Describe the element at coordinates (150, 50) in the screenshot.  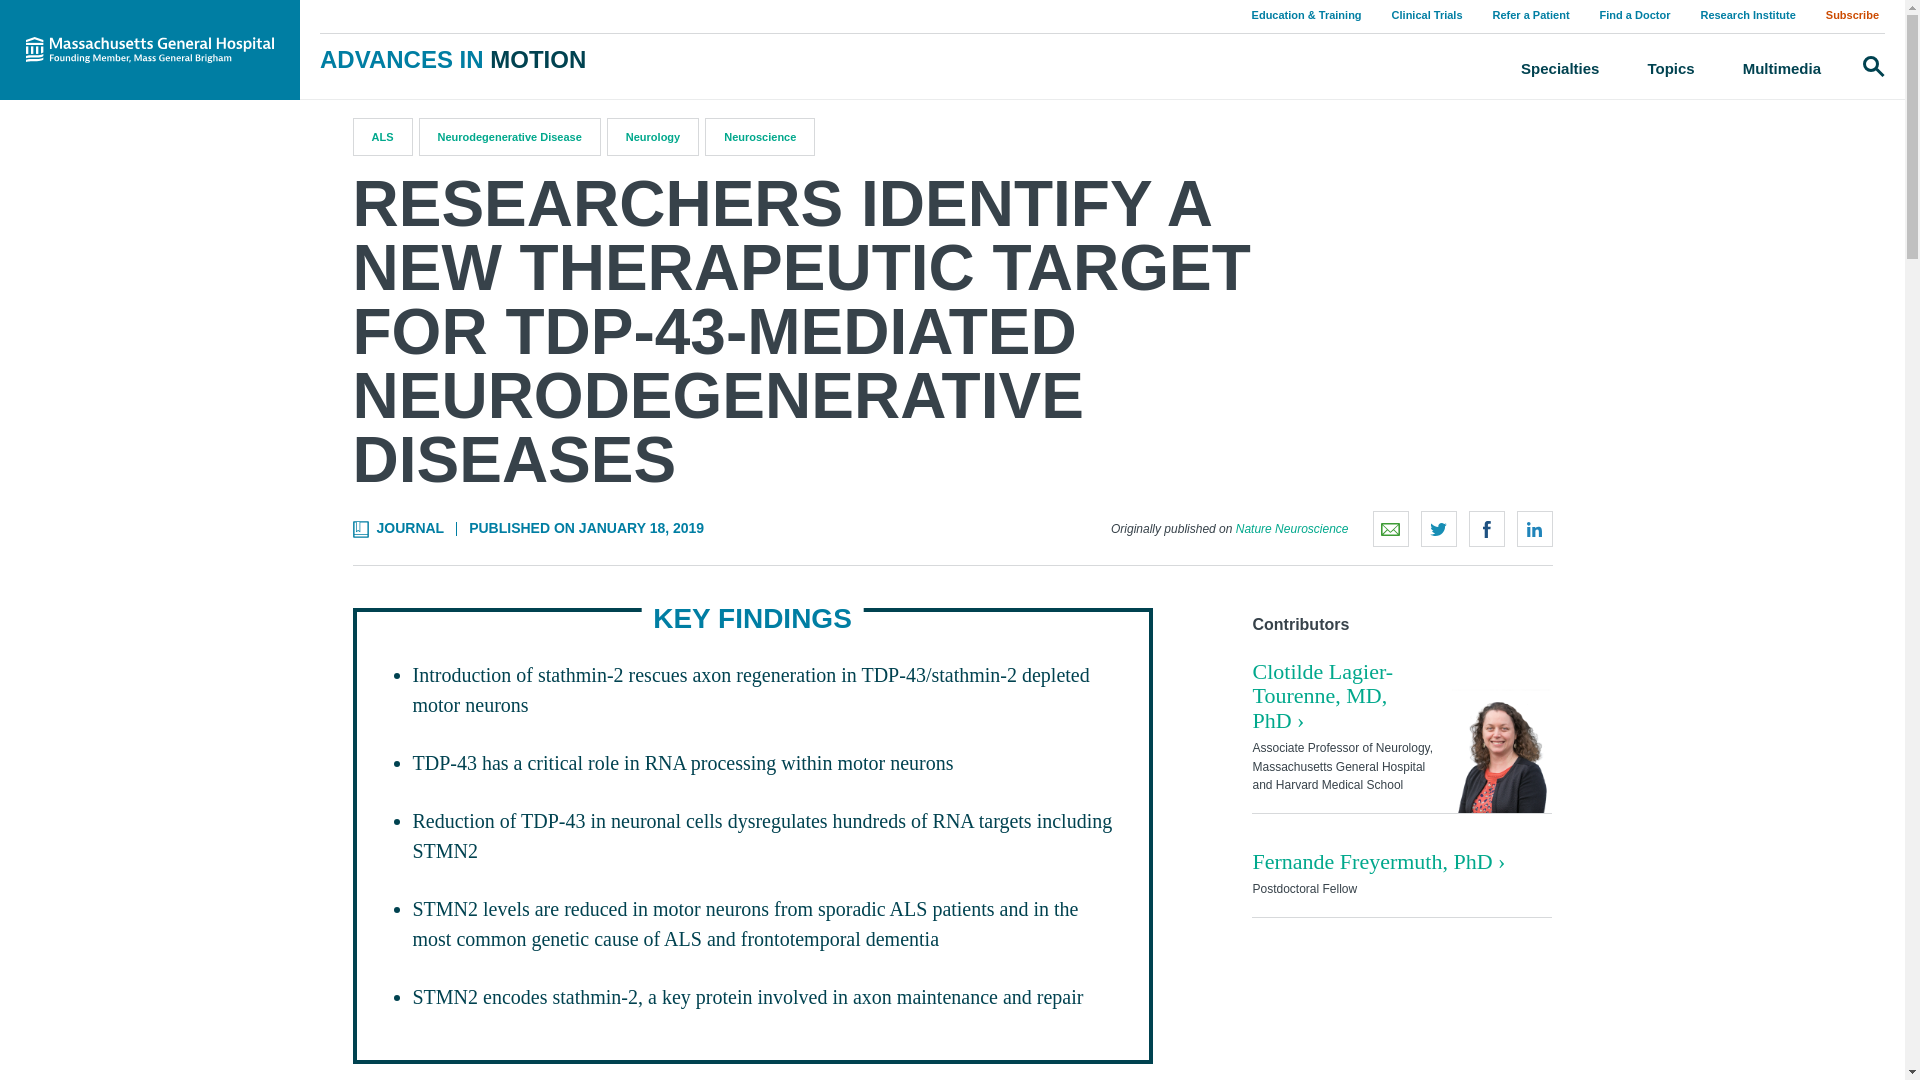
I see `Massachusetts General Hospital` at that location.